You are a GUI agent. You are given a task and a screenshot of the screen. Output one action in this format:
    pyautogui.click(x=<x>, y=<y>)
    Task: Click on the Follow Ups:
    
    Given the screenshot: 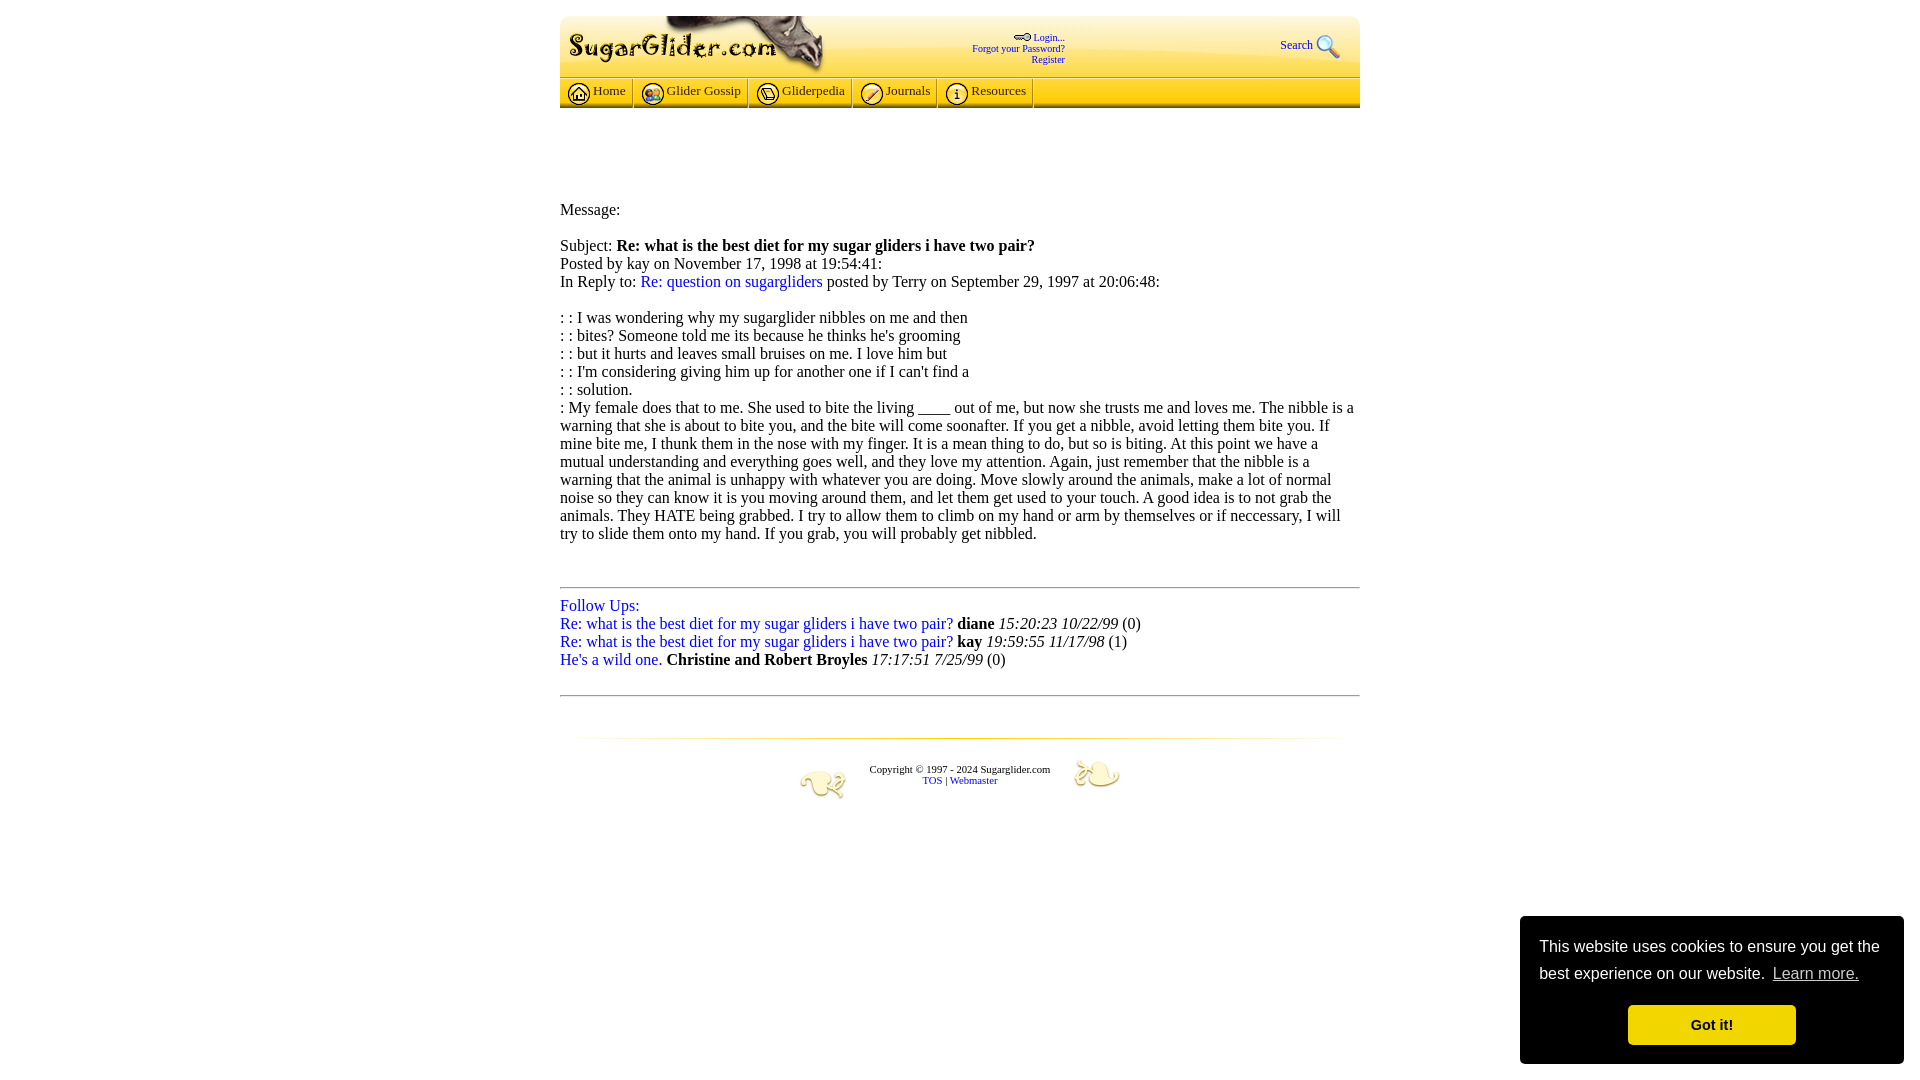 What is the action you would take?
    pyautogui.click(x=600, y=606)
    